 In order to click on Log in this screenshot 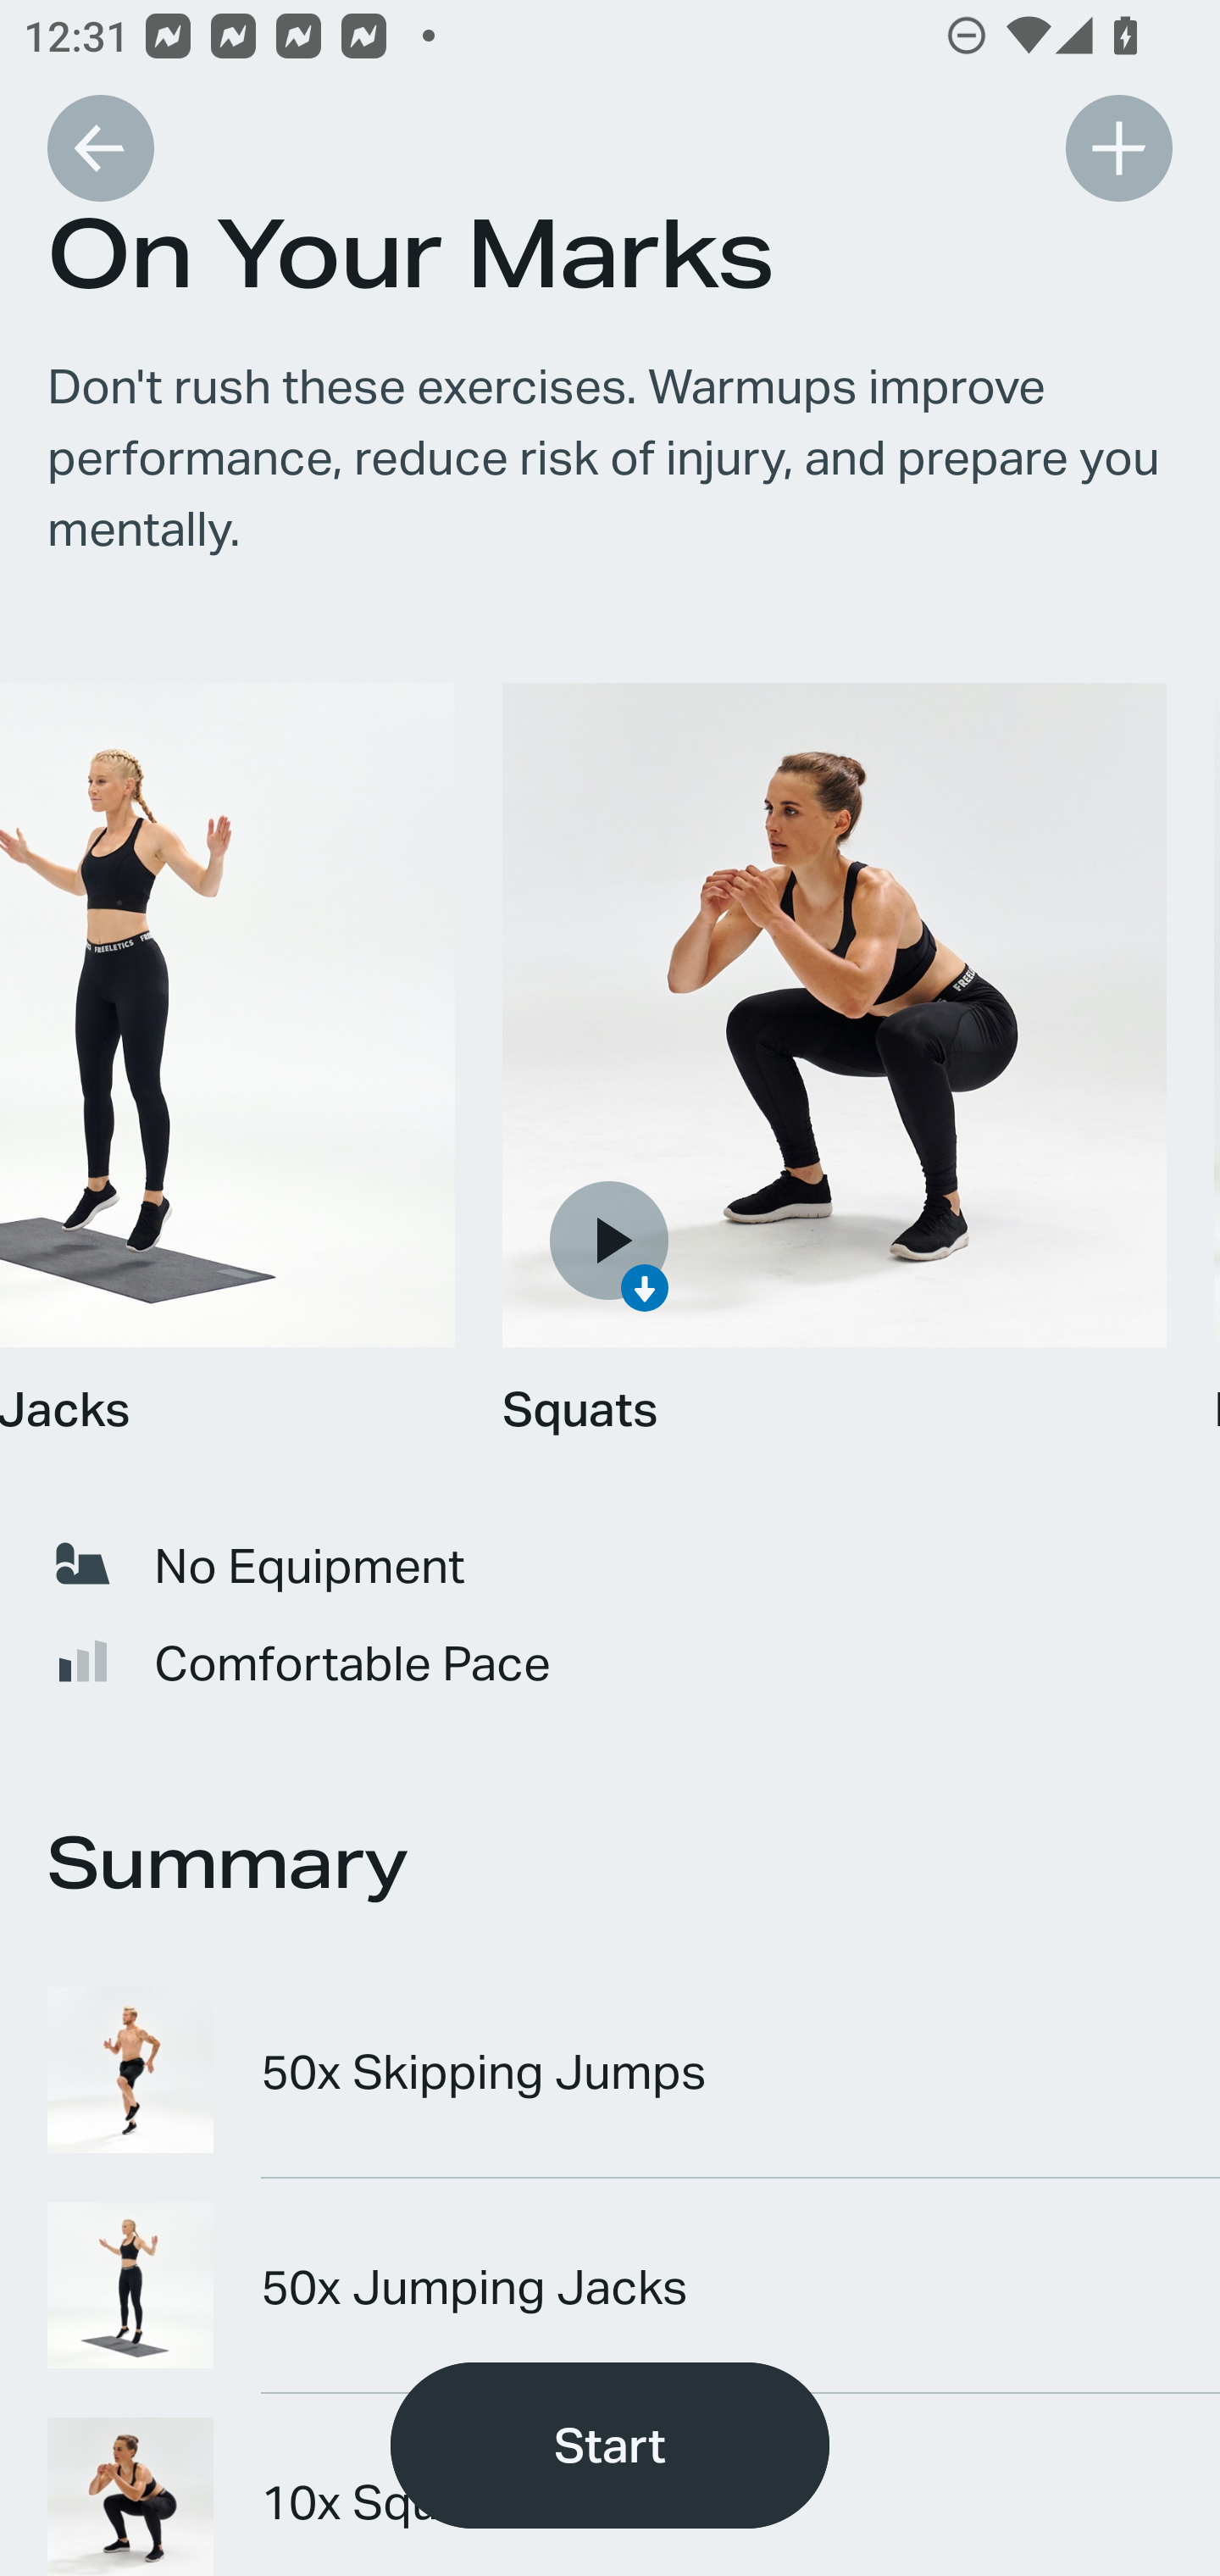, I will do `click(1118, 147)`.